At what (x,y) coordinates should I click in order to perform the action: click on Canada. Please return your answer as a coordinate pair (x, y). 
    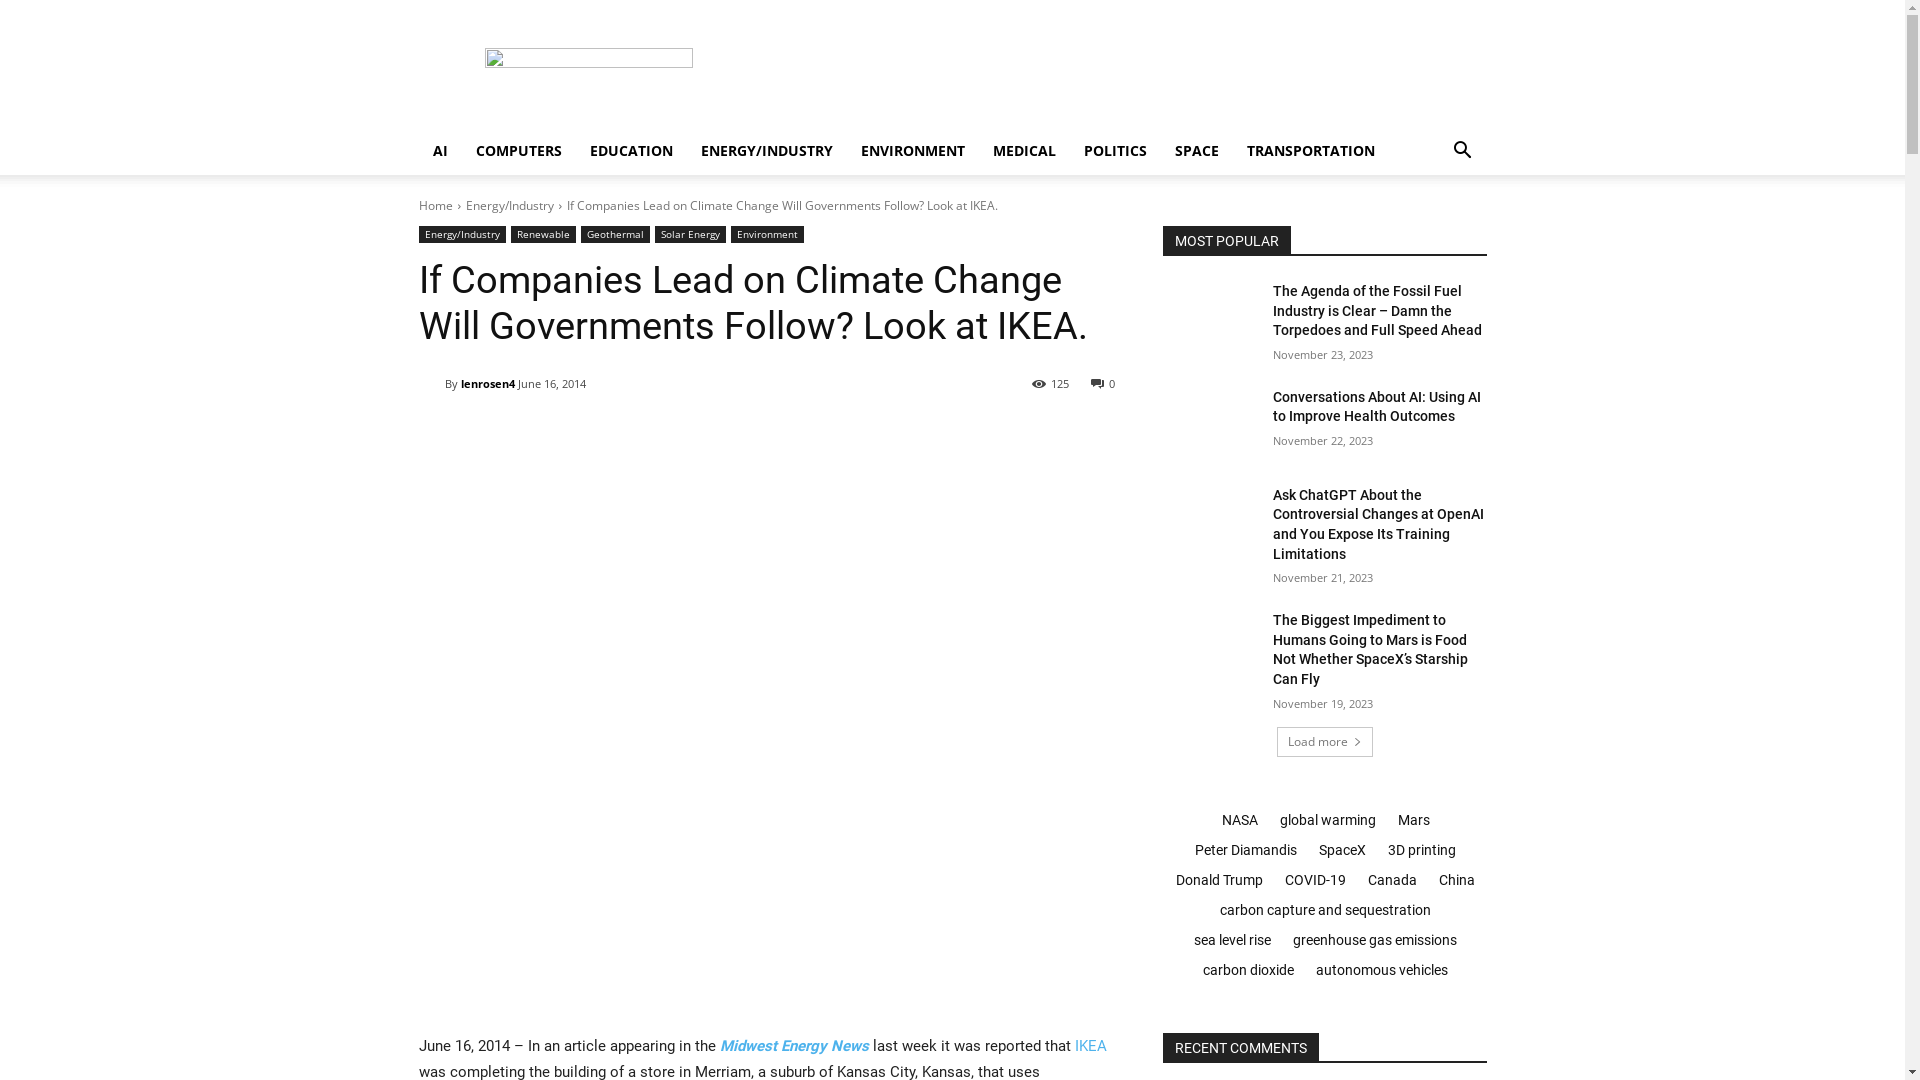
    Looking at the image, I should click on (1392, 880).